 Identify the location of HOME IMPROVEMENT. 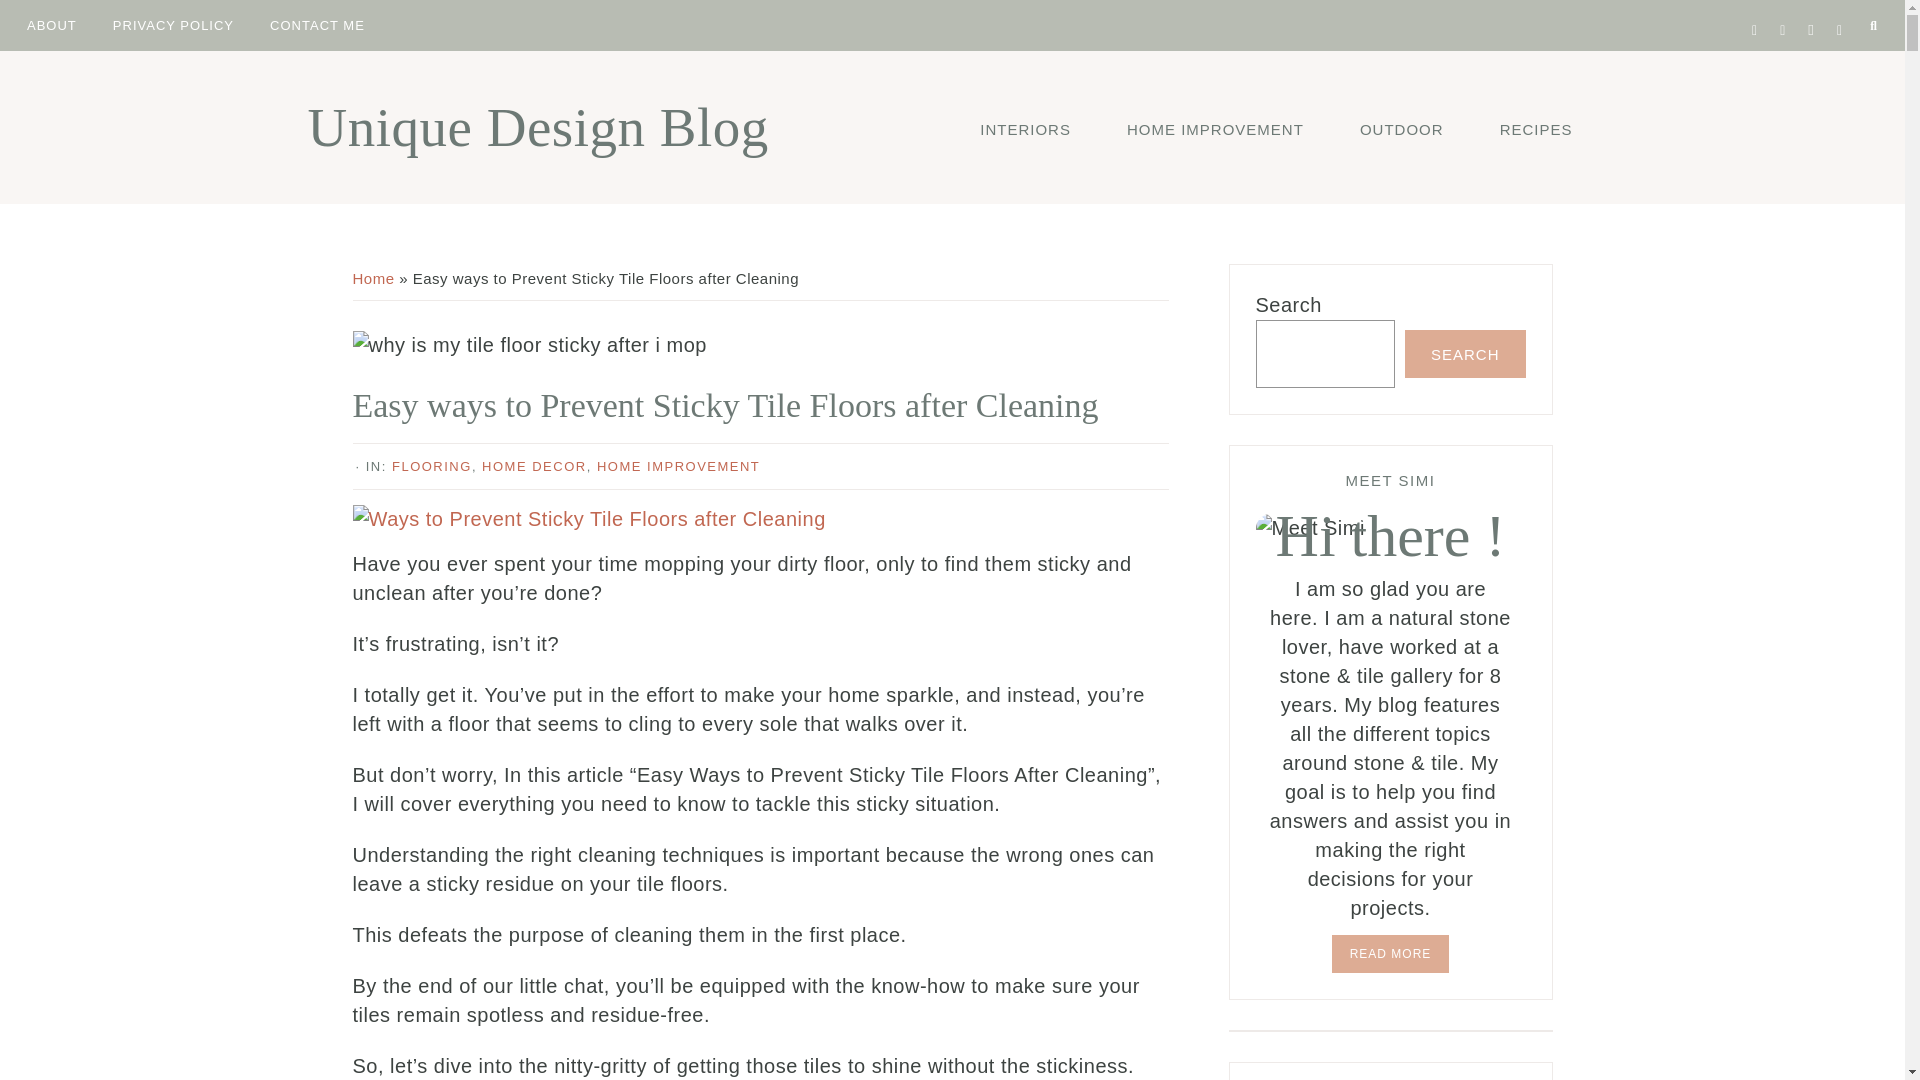
(678, 466).